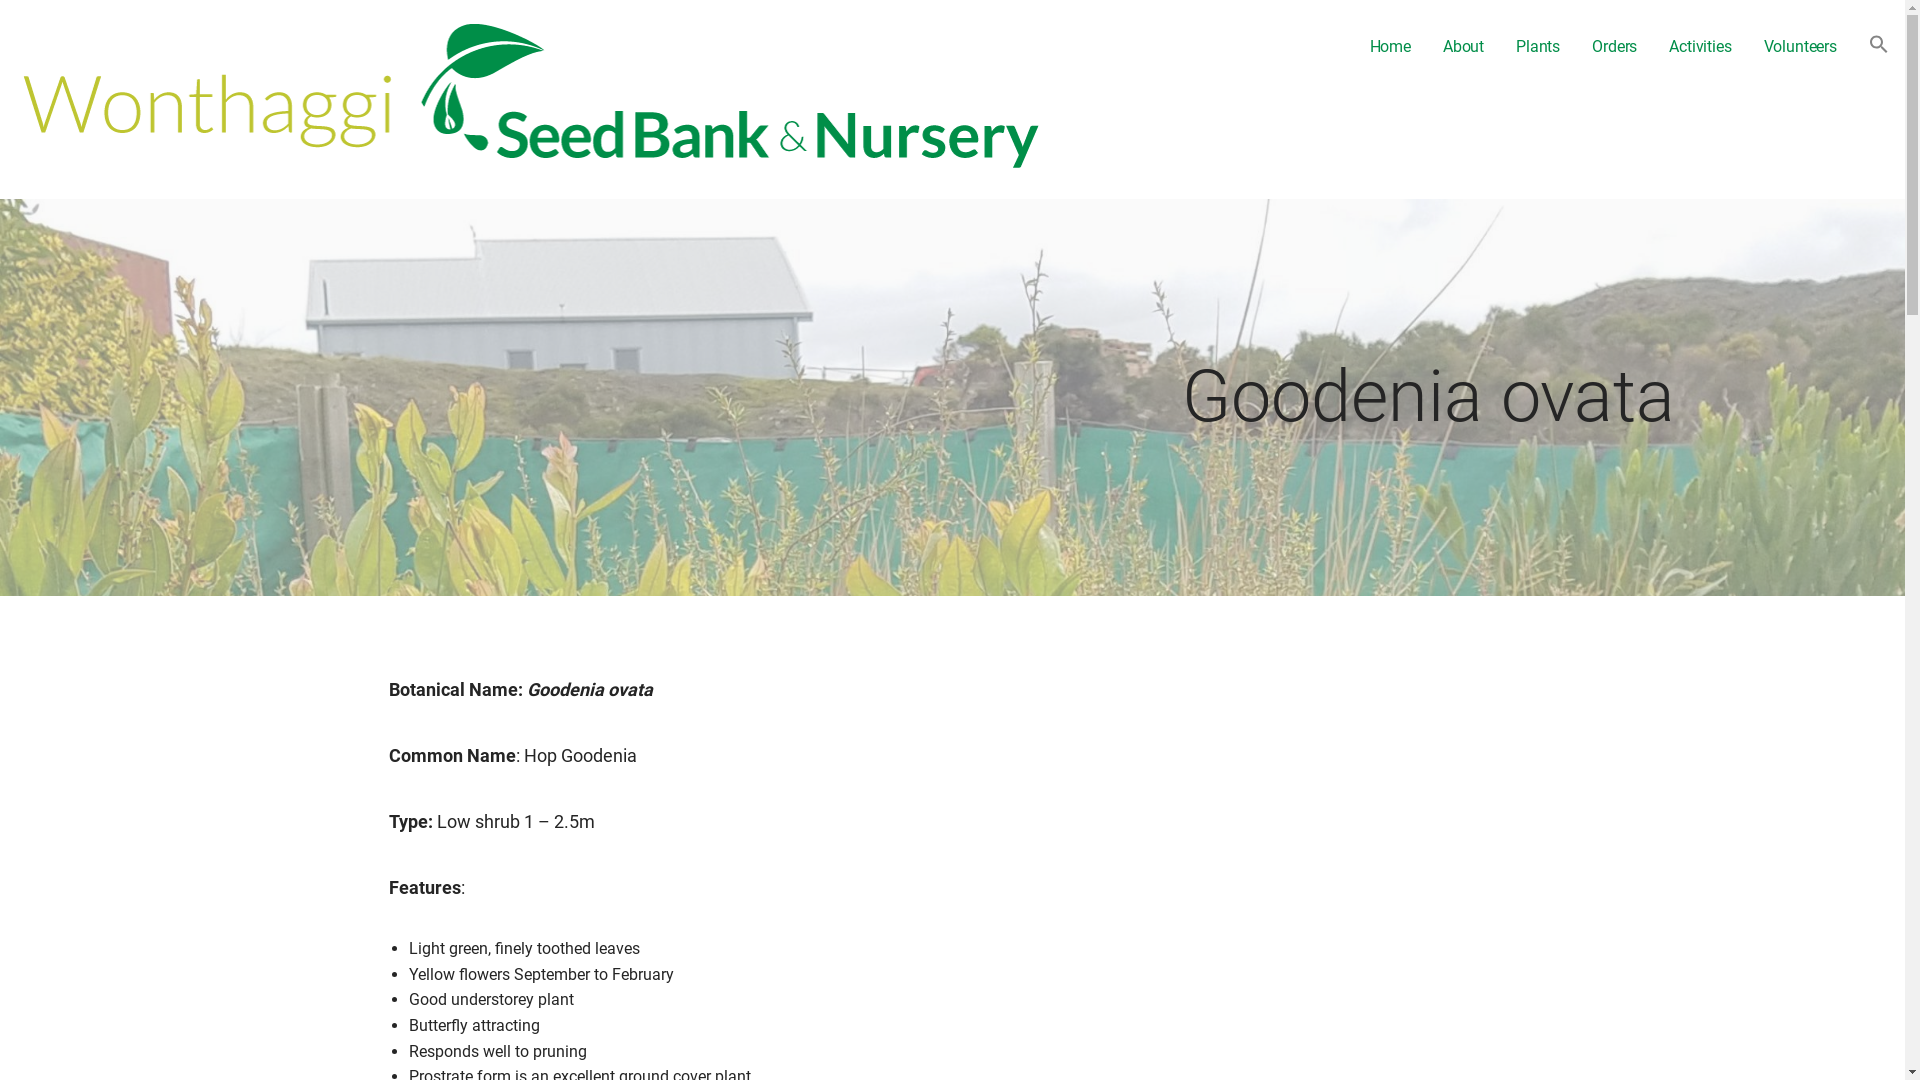  Describe the element at coordinates (1614, 48) in the screenshot. I see `Orders` at that location.